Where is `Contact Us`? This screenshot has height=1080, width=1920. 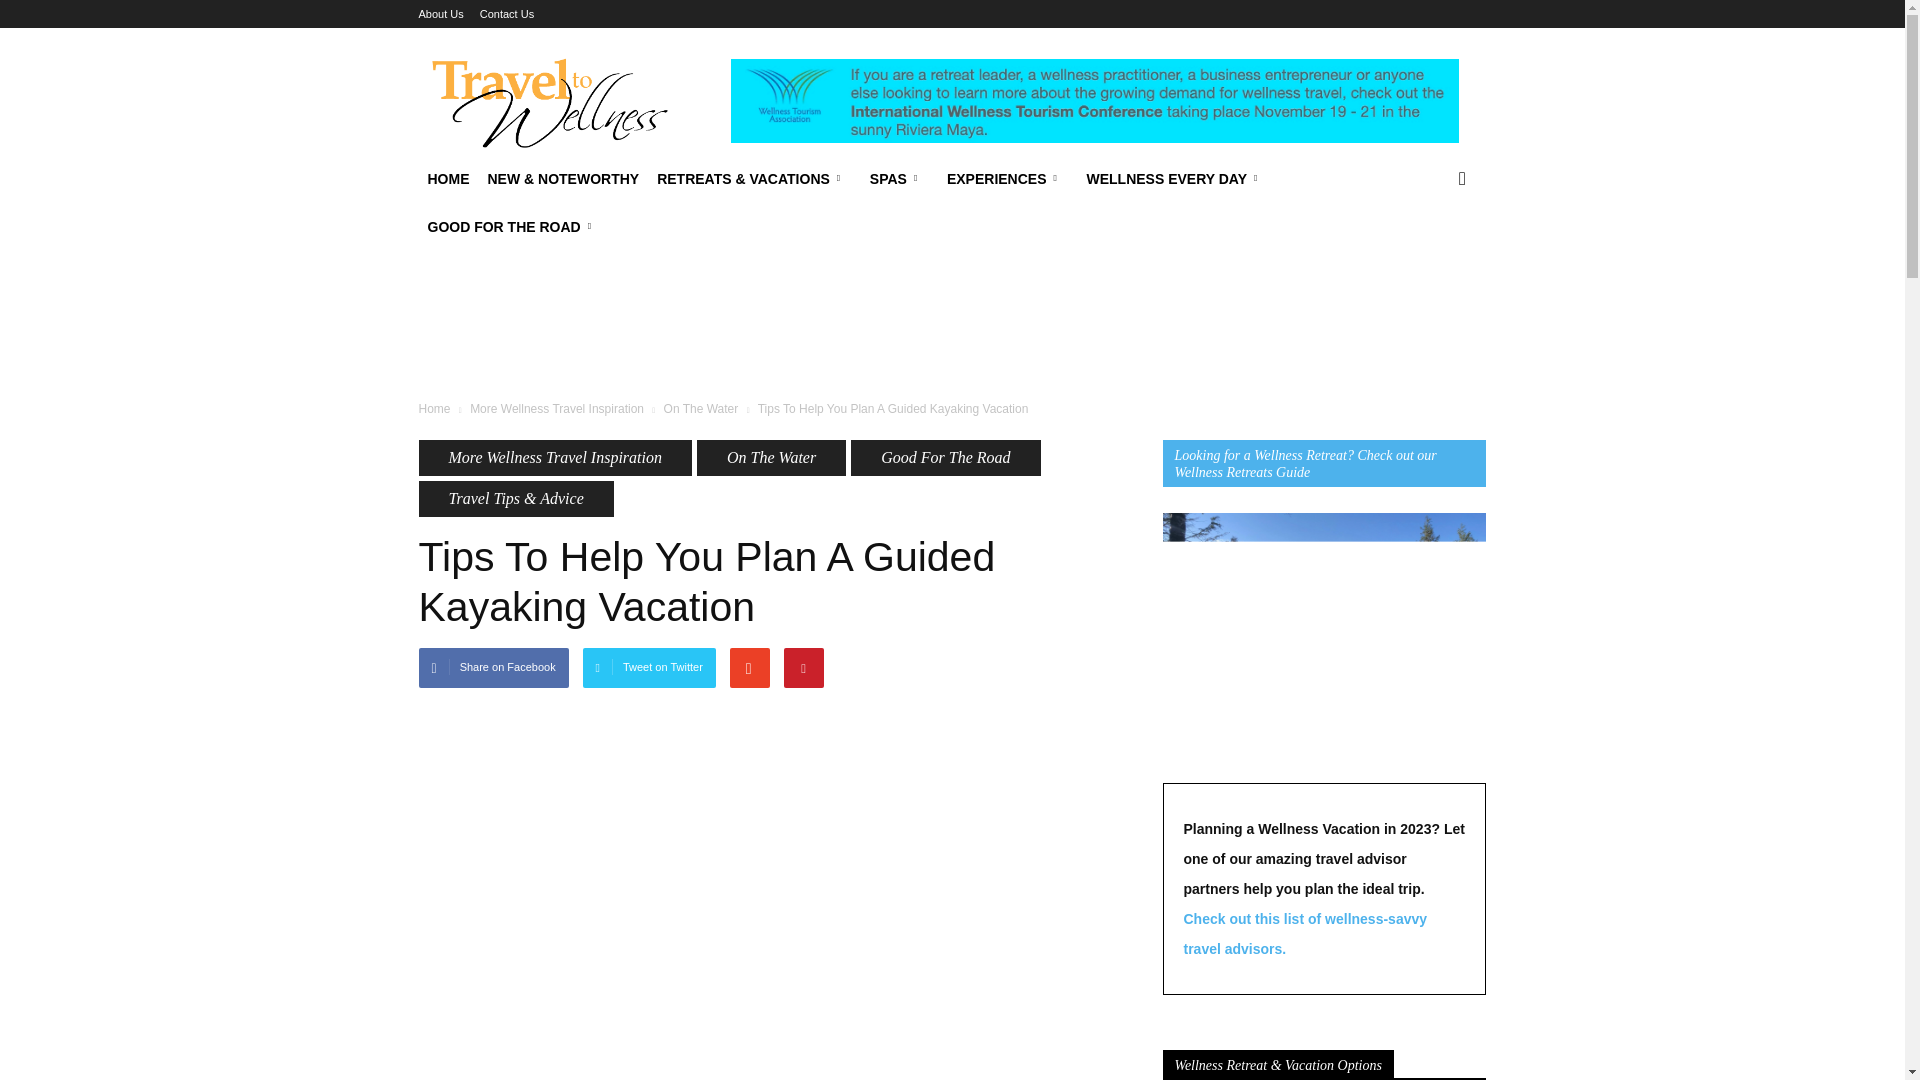 Contact Us is located at coordinates (506, 14).